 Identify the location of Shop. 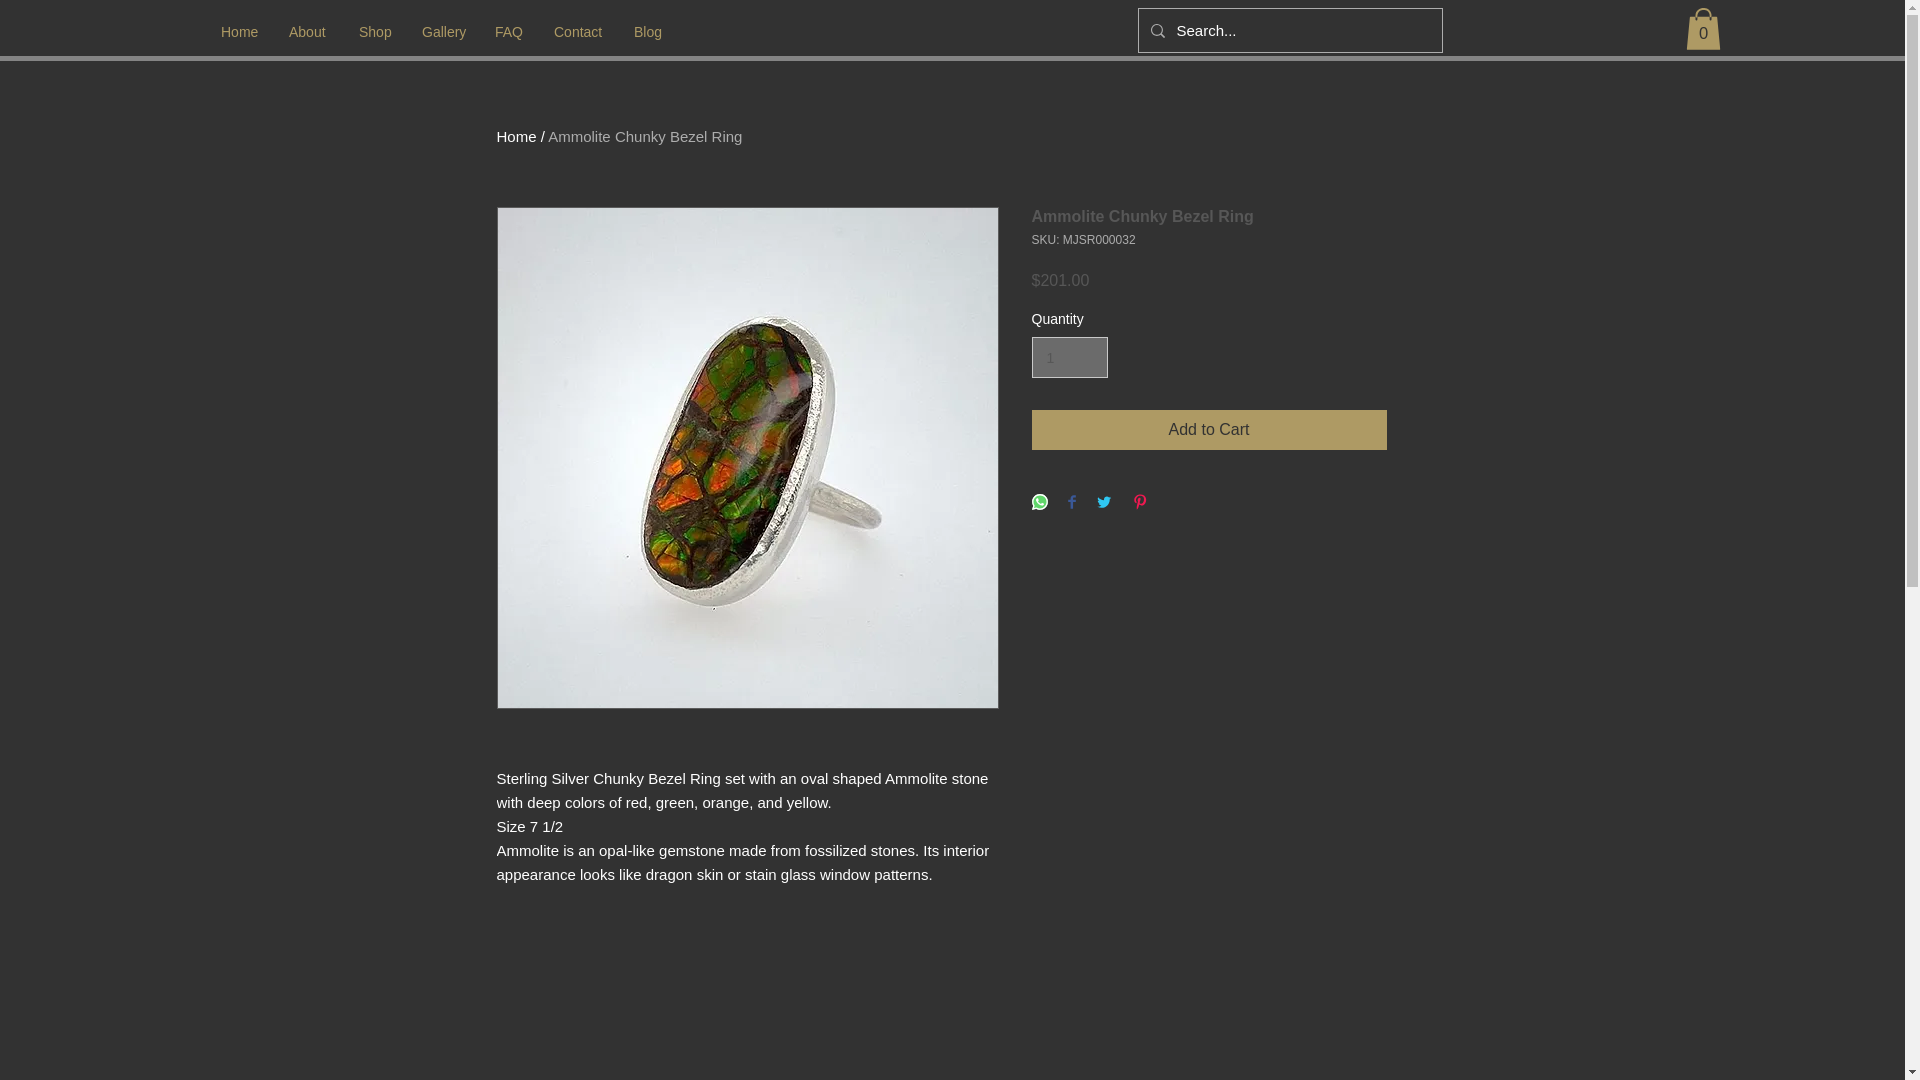
(375, 32).